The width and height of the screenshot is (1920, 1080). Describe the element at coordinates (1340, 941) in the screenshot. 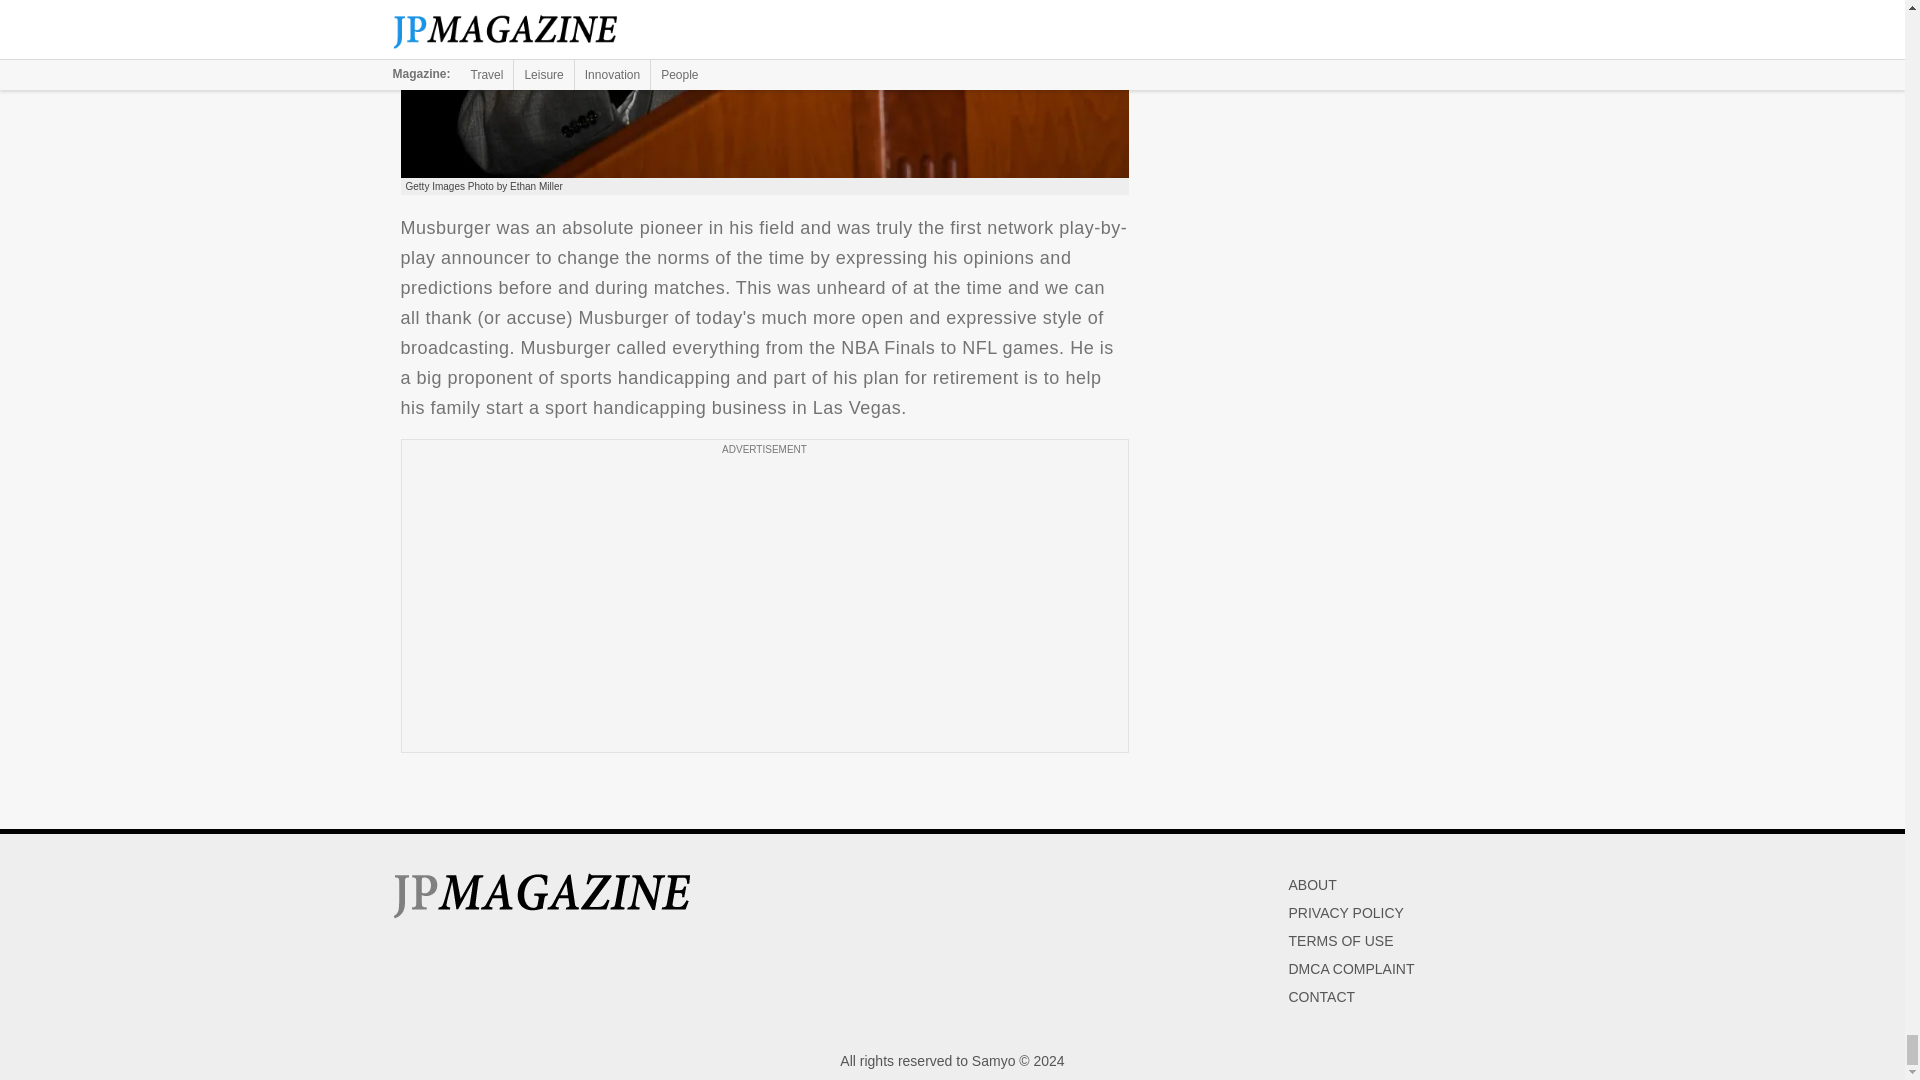

I see `TERMS OF USE` at that location.